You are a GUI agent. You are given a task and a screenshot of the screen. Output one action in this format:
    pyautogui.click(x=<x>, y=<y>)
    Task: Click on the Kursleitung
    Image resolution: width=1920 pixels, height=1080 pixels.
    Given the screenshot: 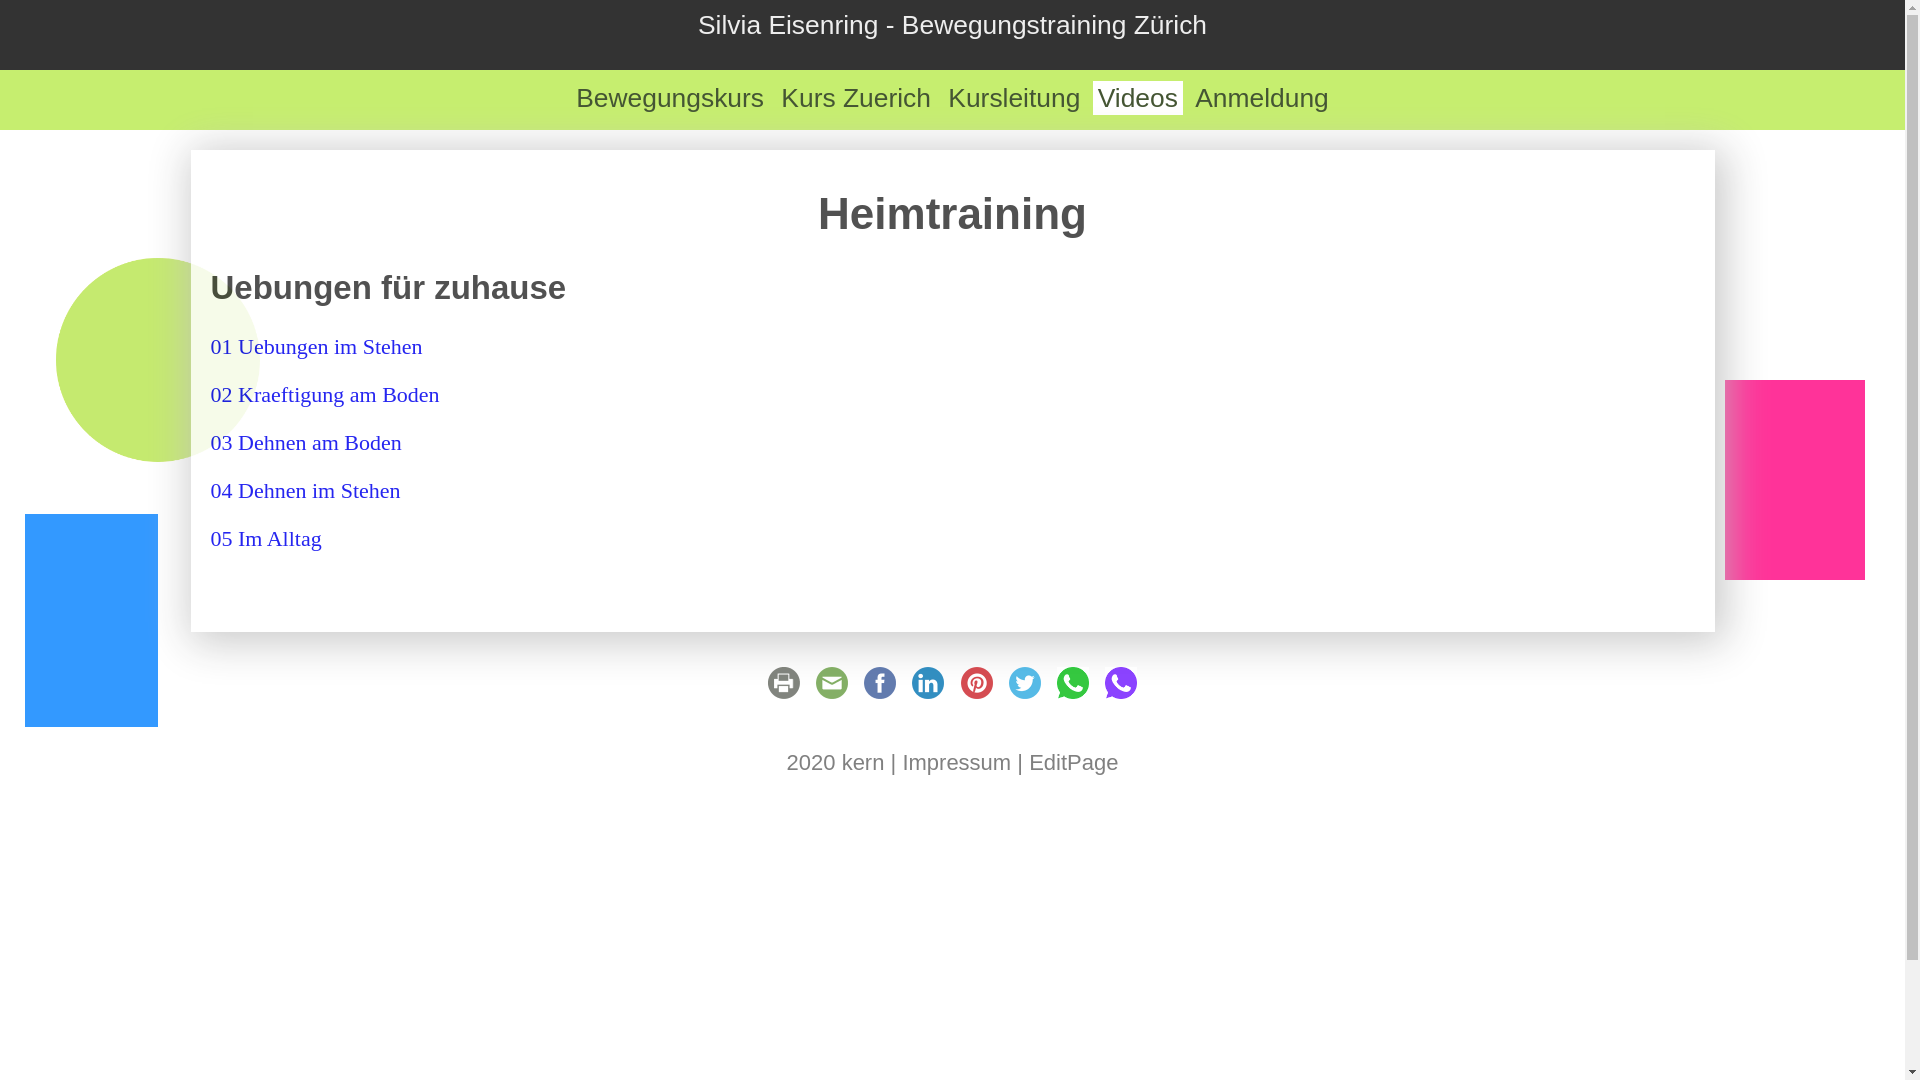 What is the action you would take?
    pyautogui.click(x=1014, y=98)
    